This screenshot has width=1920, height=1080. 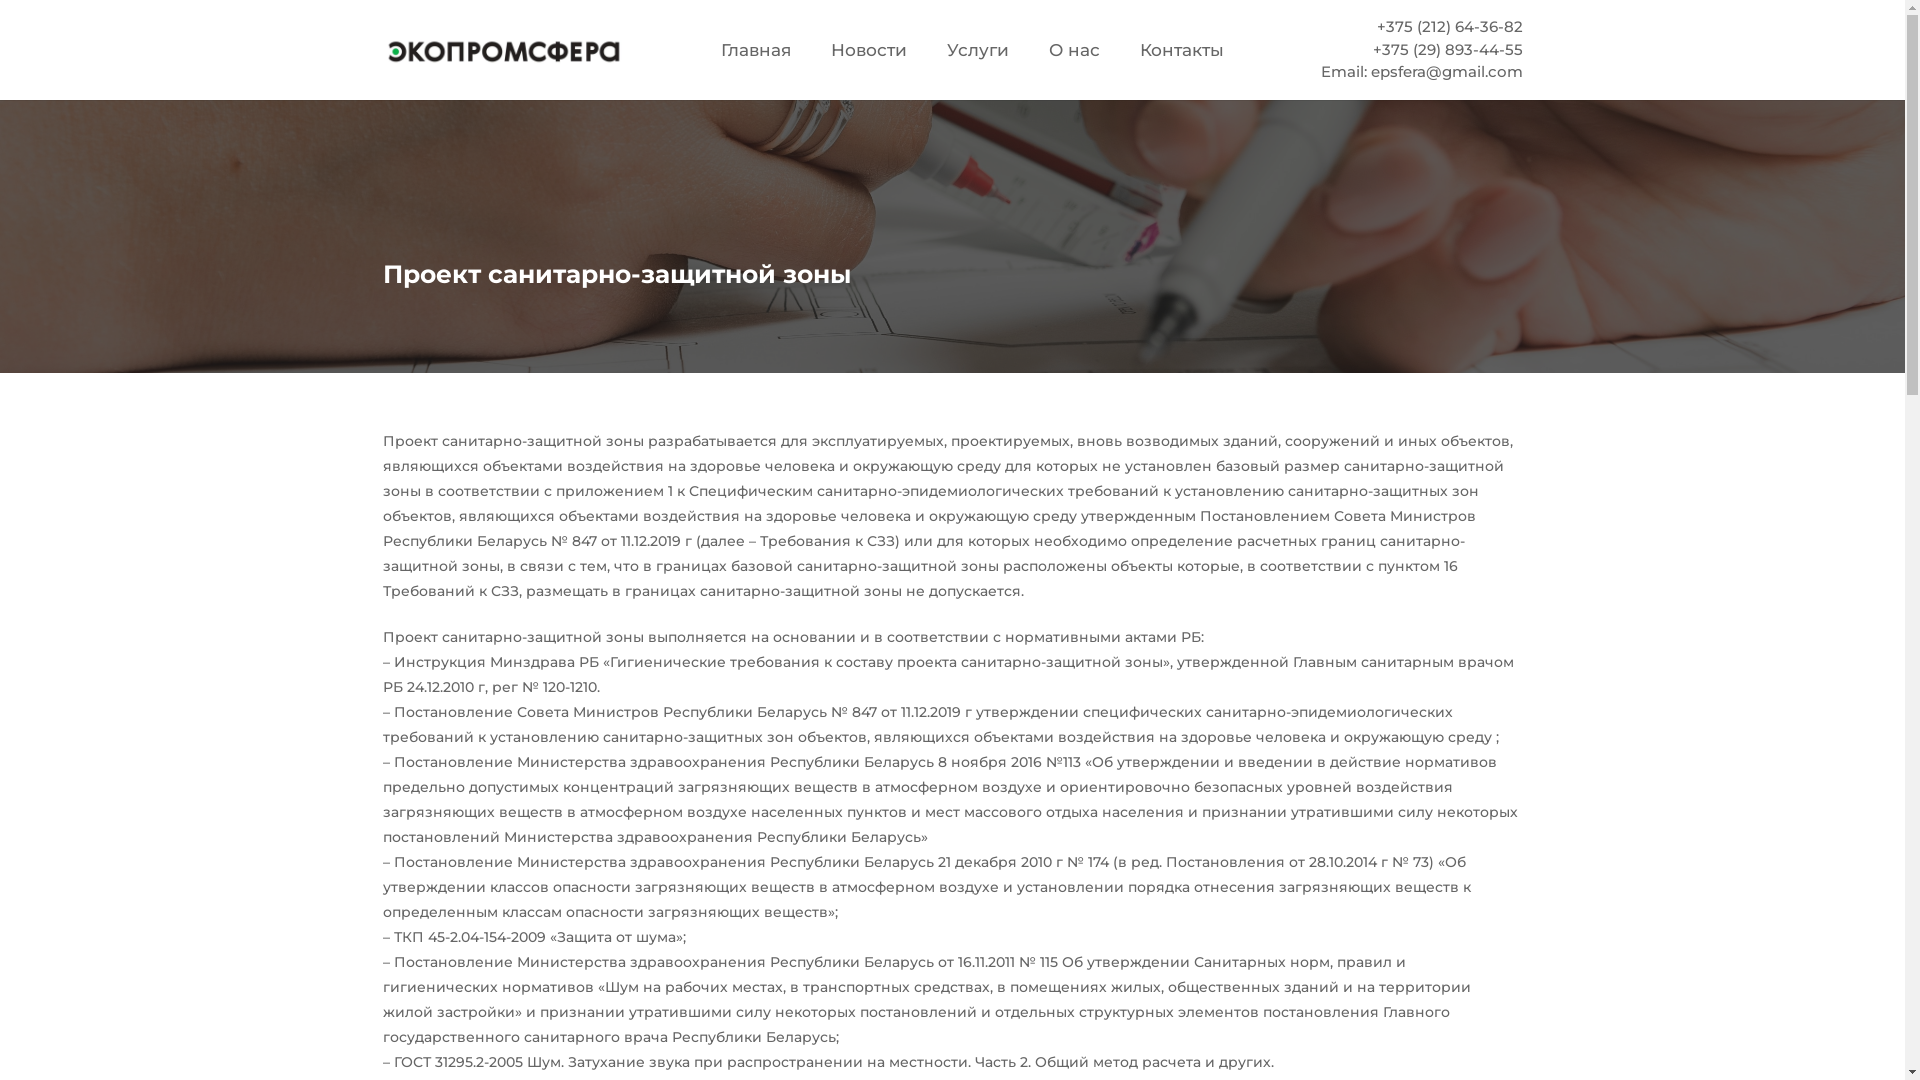 I want to click on +375 (212) 64-36-82, so click(x=1450, y=26).